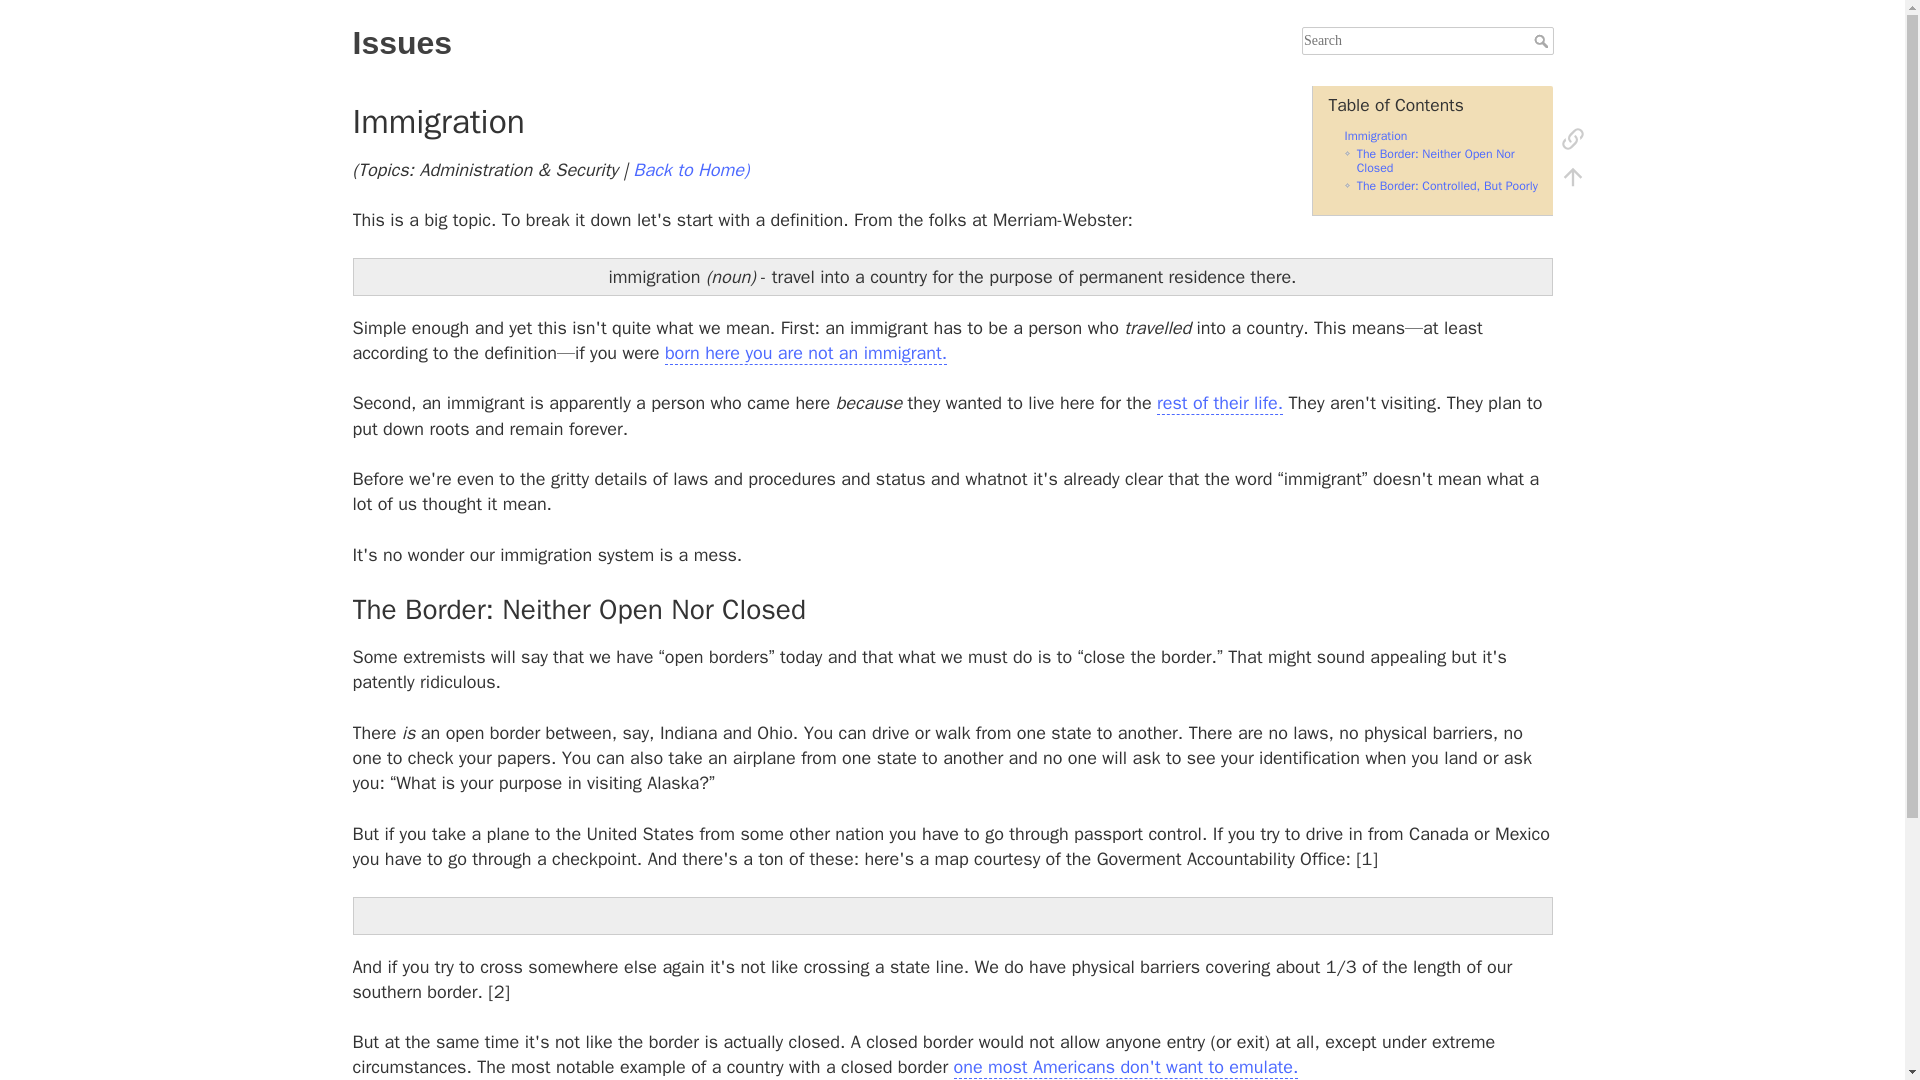  I want to click on The Border: Neither Open Nor Closed, so click(1436, 160).